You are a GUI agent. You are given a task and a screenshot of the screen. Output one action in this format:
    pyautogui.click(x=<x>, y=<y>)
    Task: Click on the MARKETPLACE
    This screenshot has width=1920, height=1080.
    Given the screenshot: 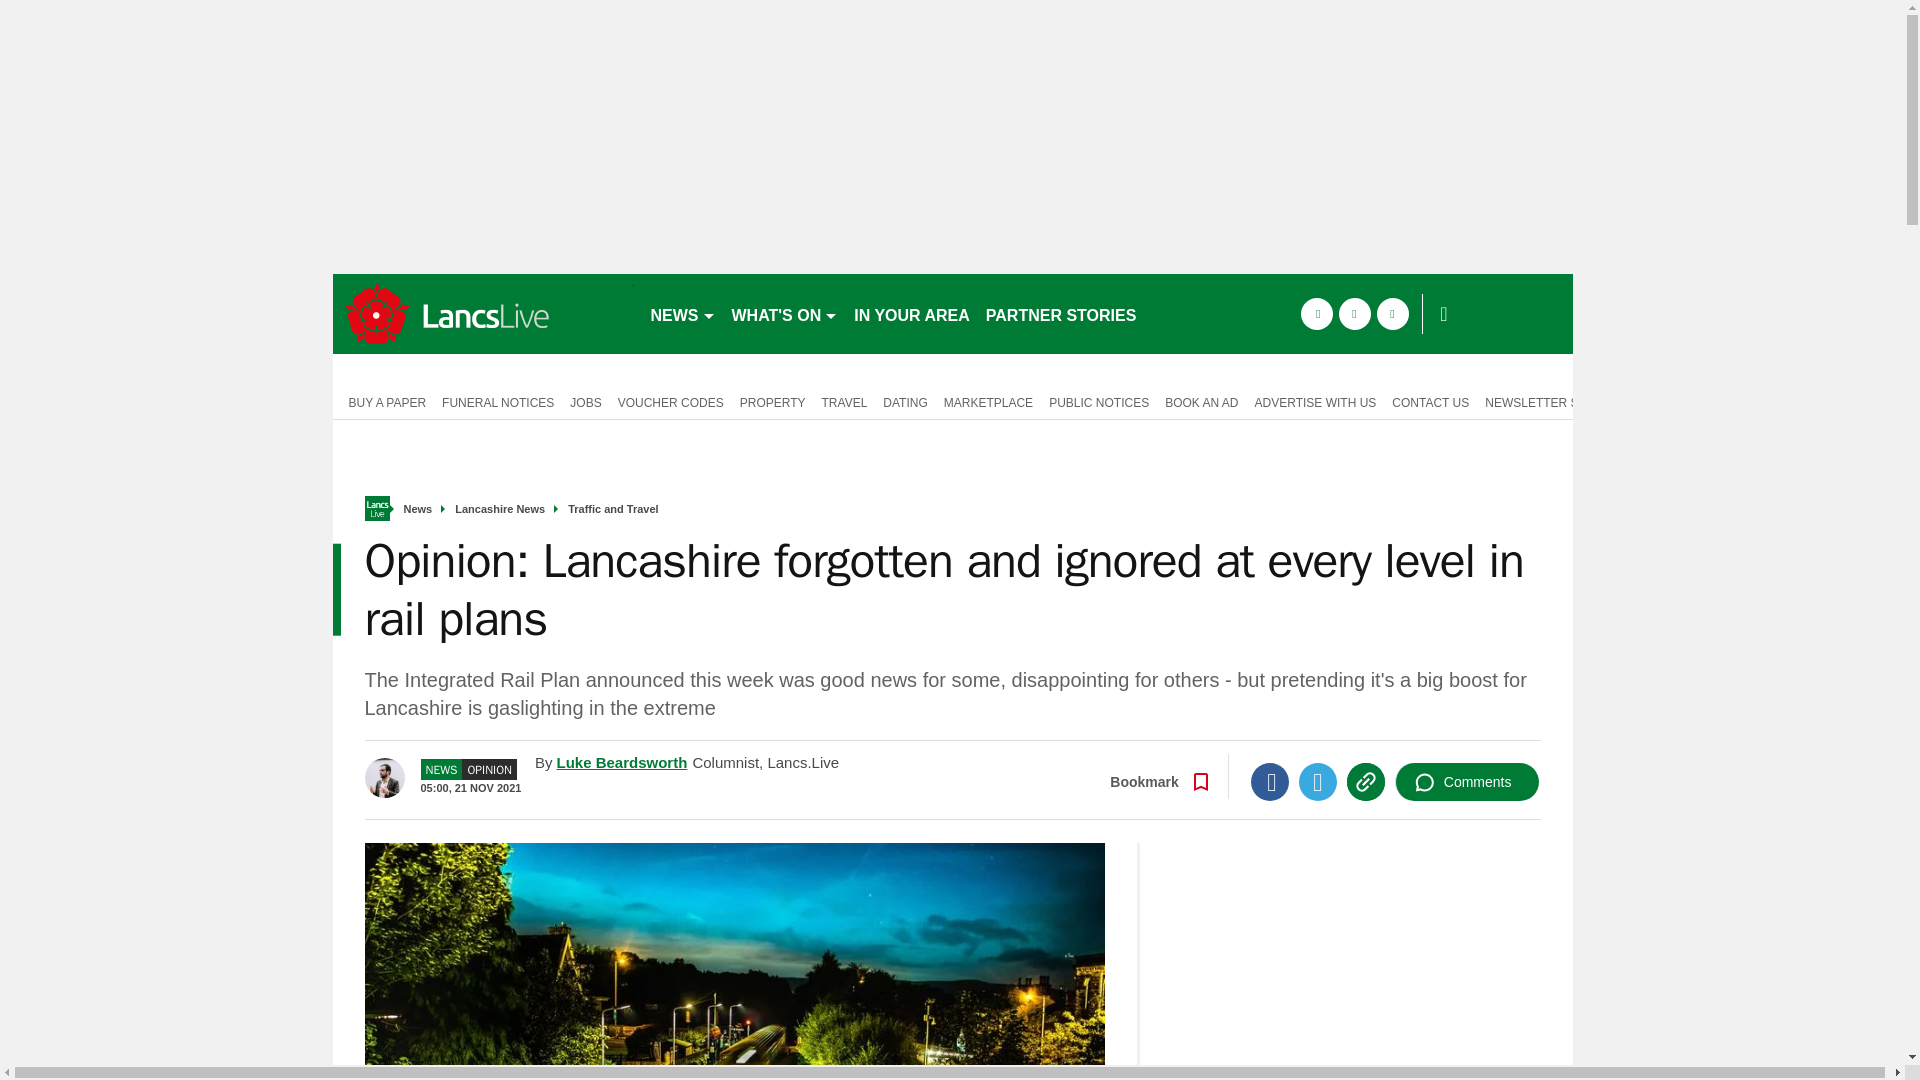 What is the action you would take?
    pyautogui.click(x=988, y=401)
    